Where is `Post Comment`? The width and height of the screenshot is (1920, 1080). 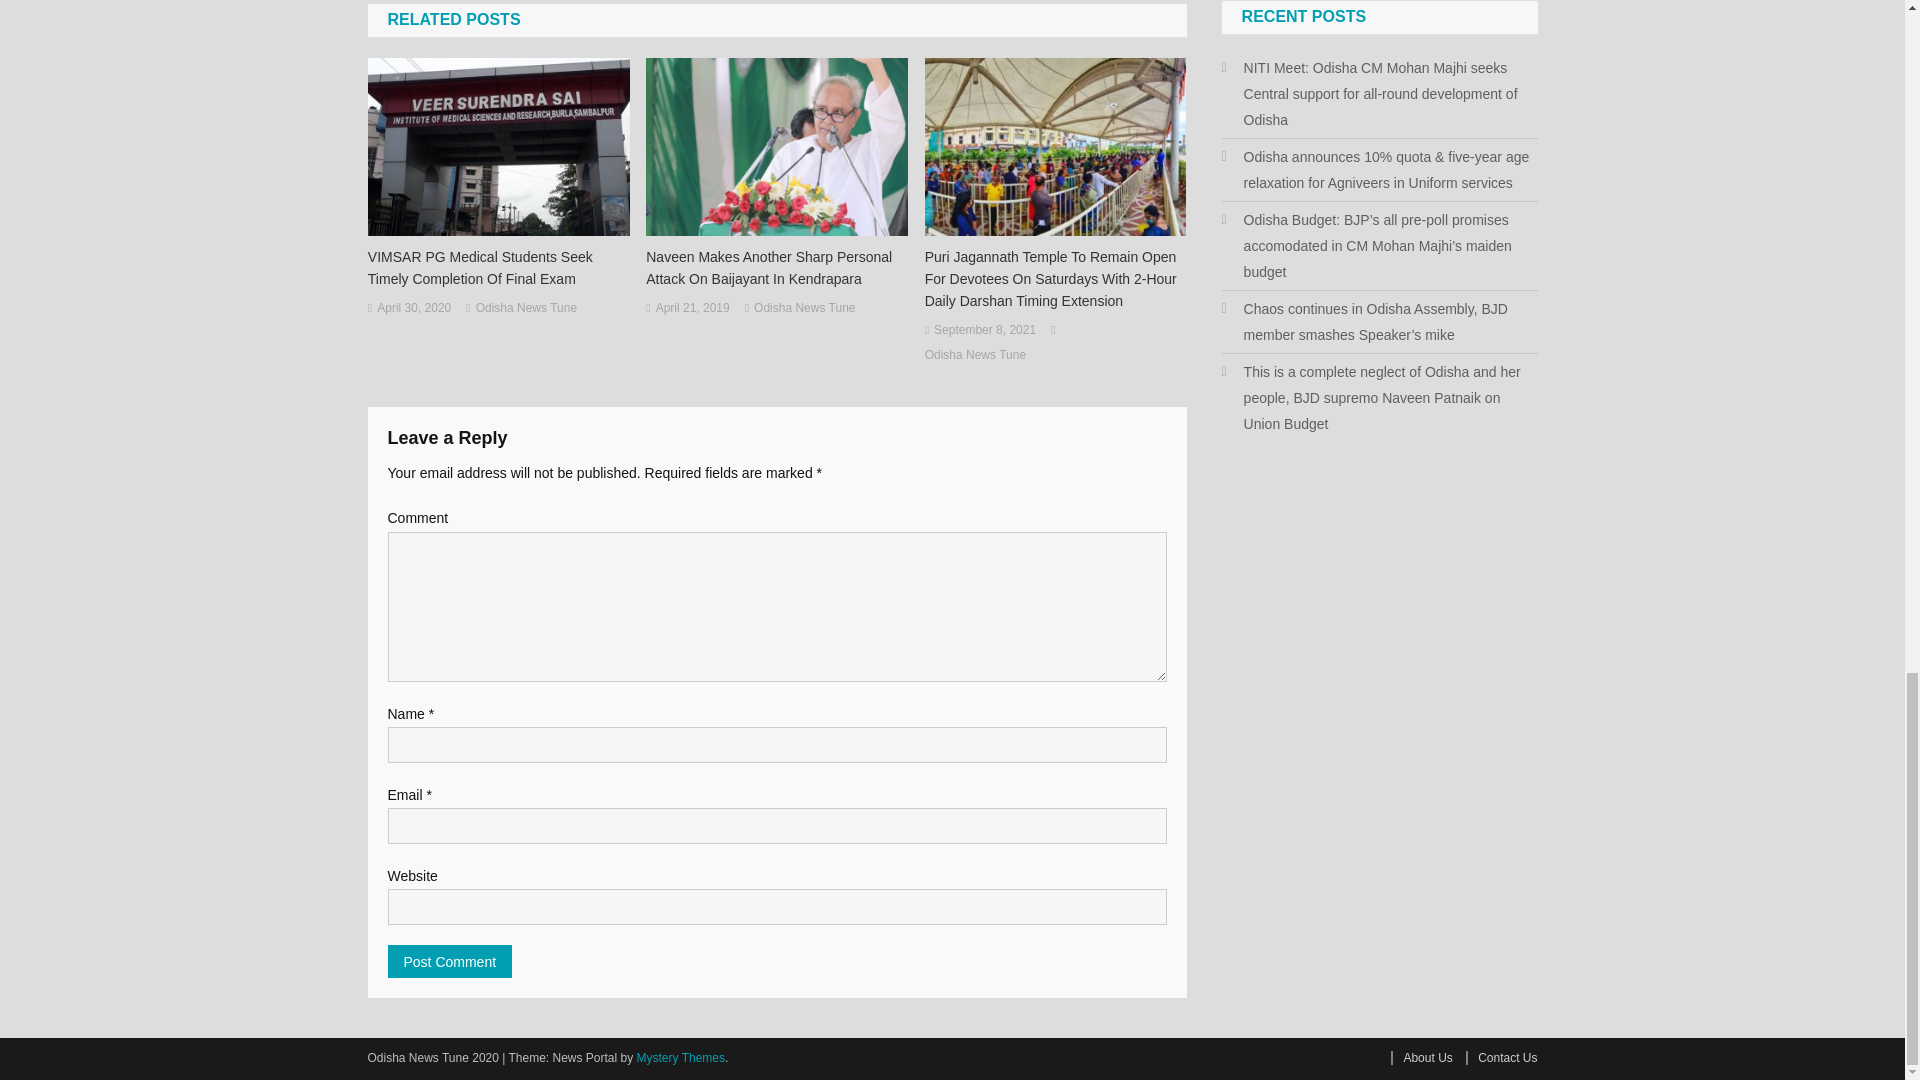 Post Comment is located at coordinates (450, 962).